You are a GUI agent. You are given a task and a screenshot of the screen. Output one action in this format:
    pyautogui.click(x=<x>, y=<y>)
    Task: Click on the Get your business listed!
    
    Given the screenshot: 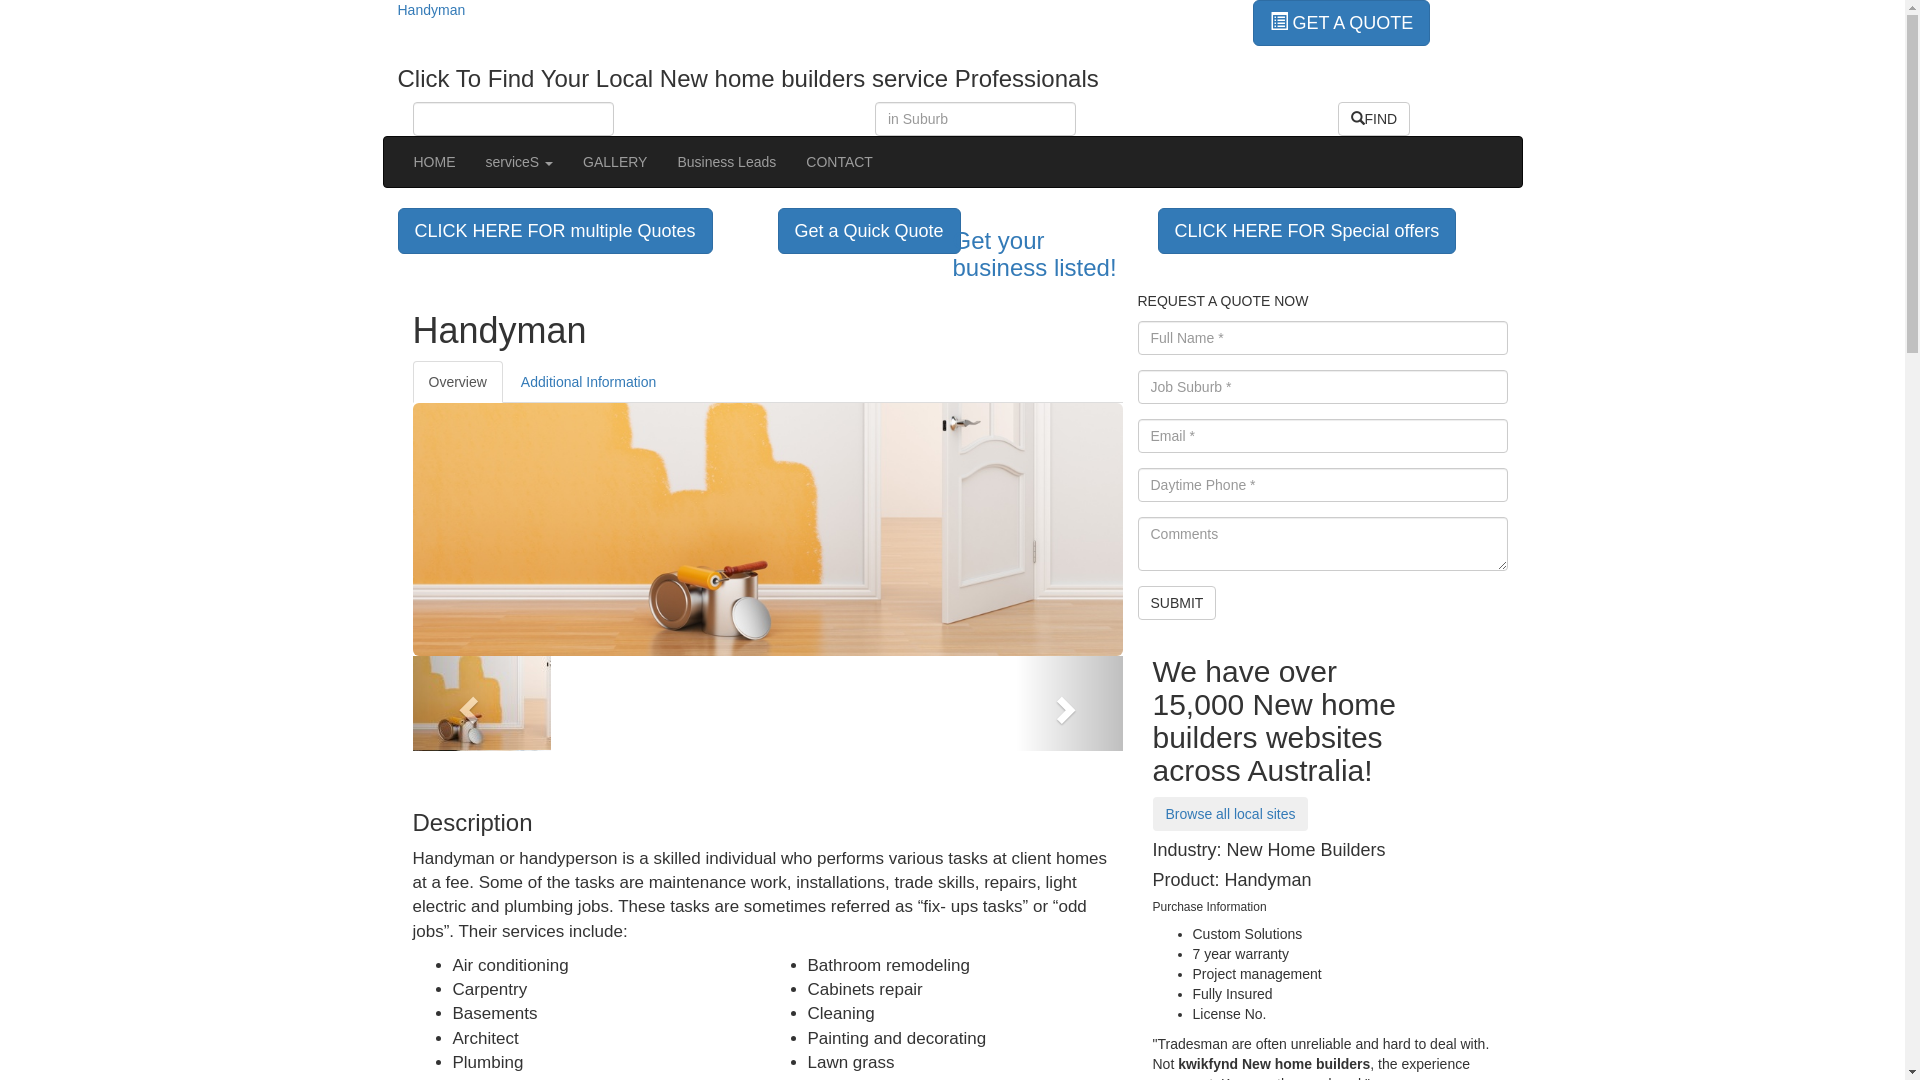 What is the action you would take?
    pyautogui.click(x=1047, y=254)
    